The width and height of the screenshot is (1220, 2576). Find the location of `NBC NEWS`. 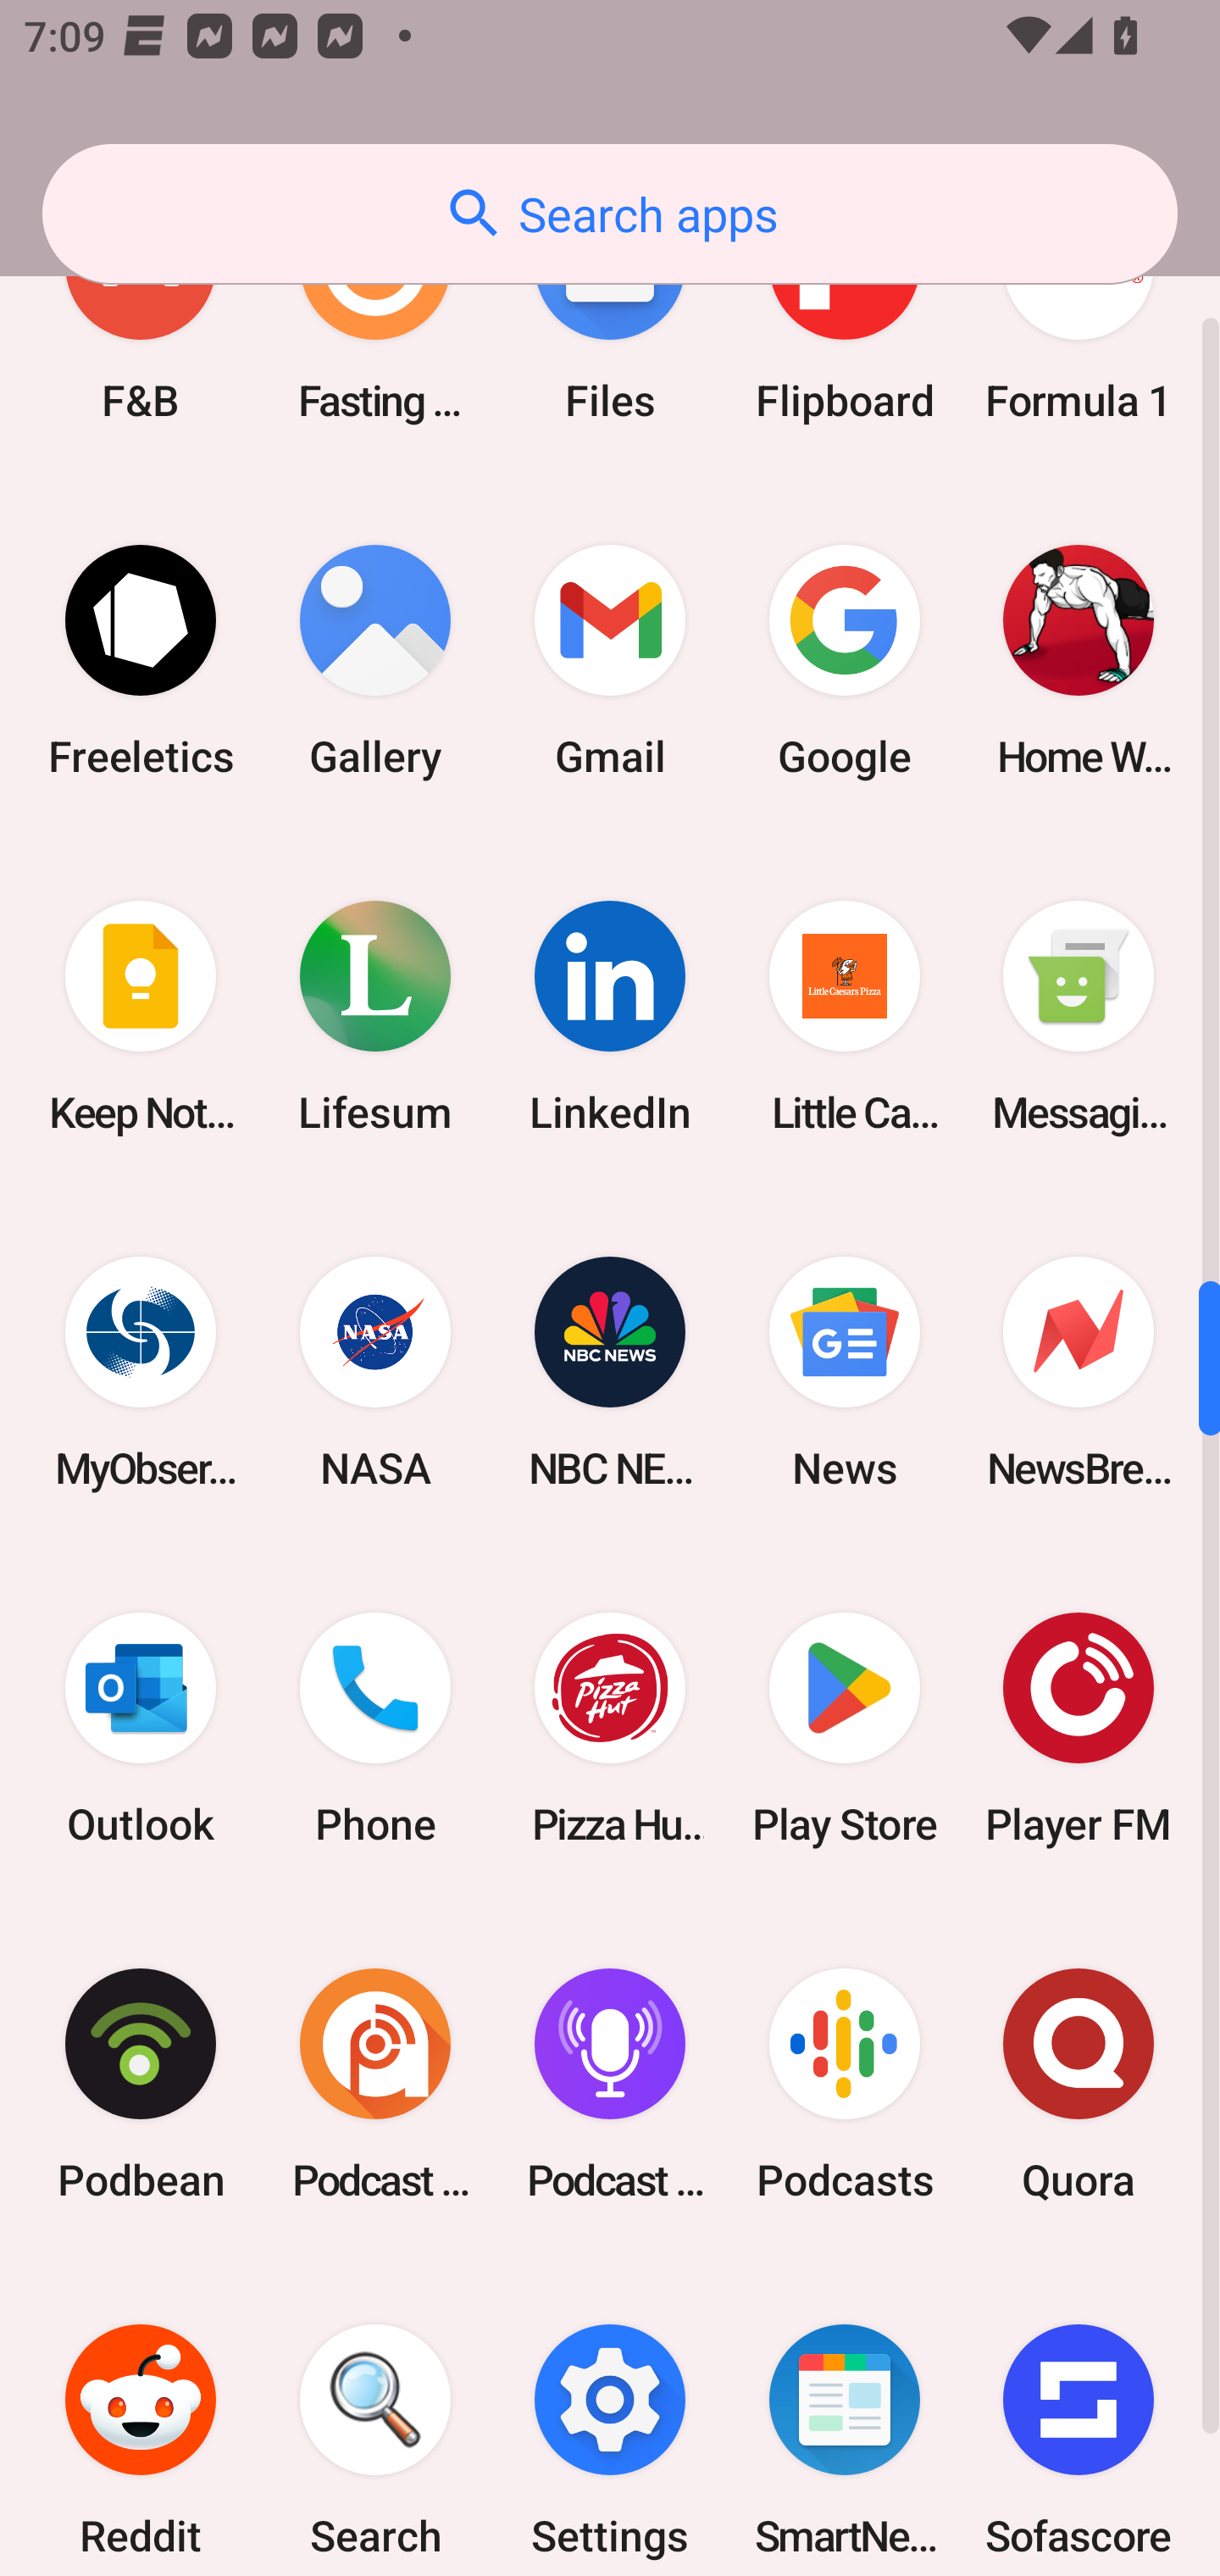

NBC NEWS is located at coordinates (610, 1373).